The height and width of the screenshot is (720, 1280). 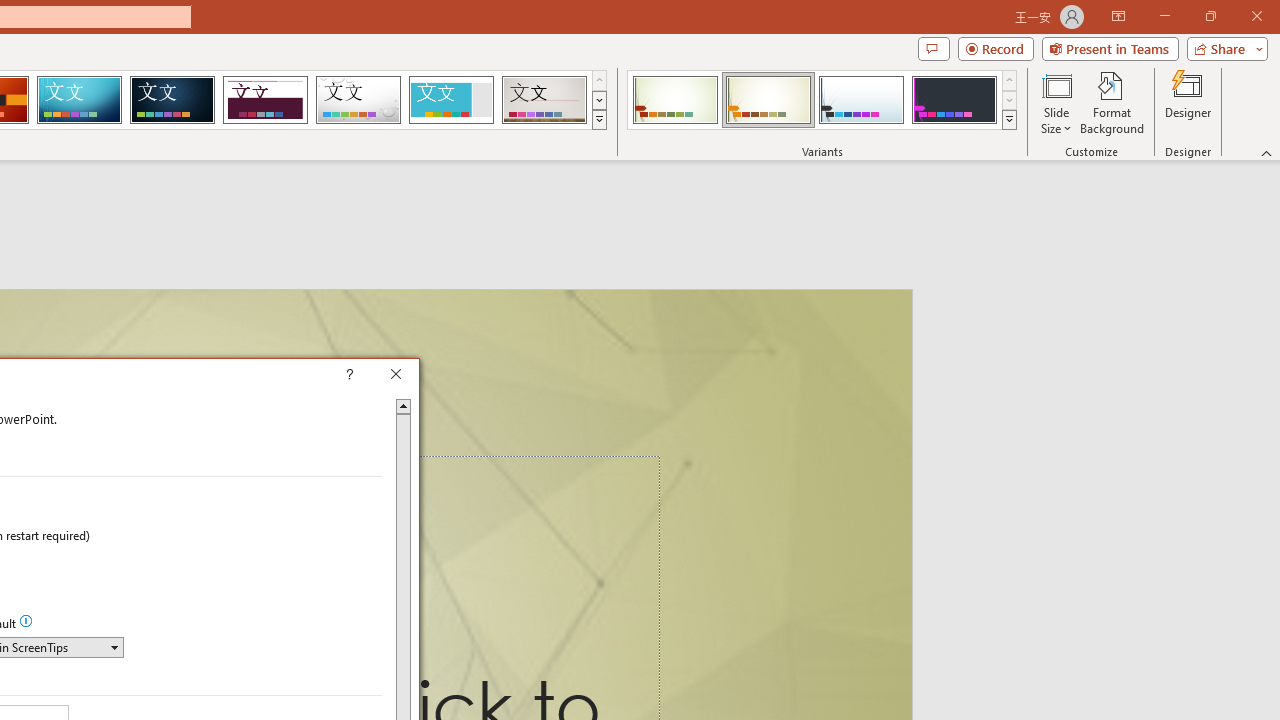 I want to click on Circuit Loading Preview..., so click(x=79, y=100).